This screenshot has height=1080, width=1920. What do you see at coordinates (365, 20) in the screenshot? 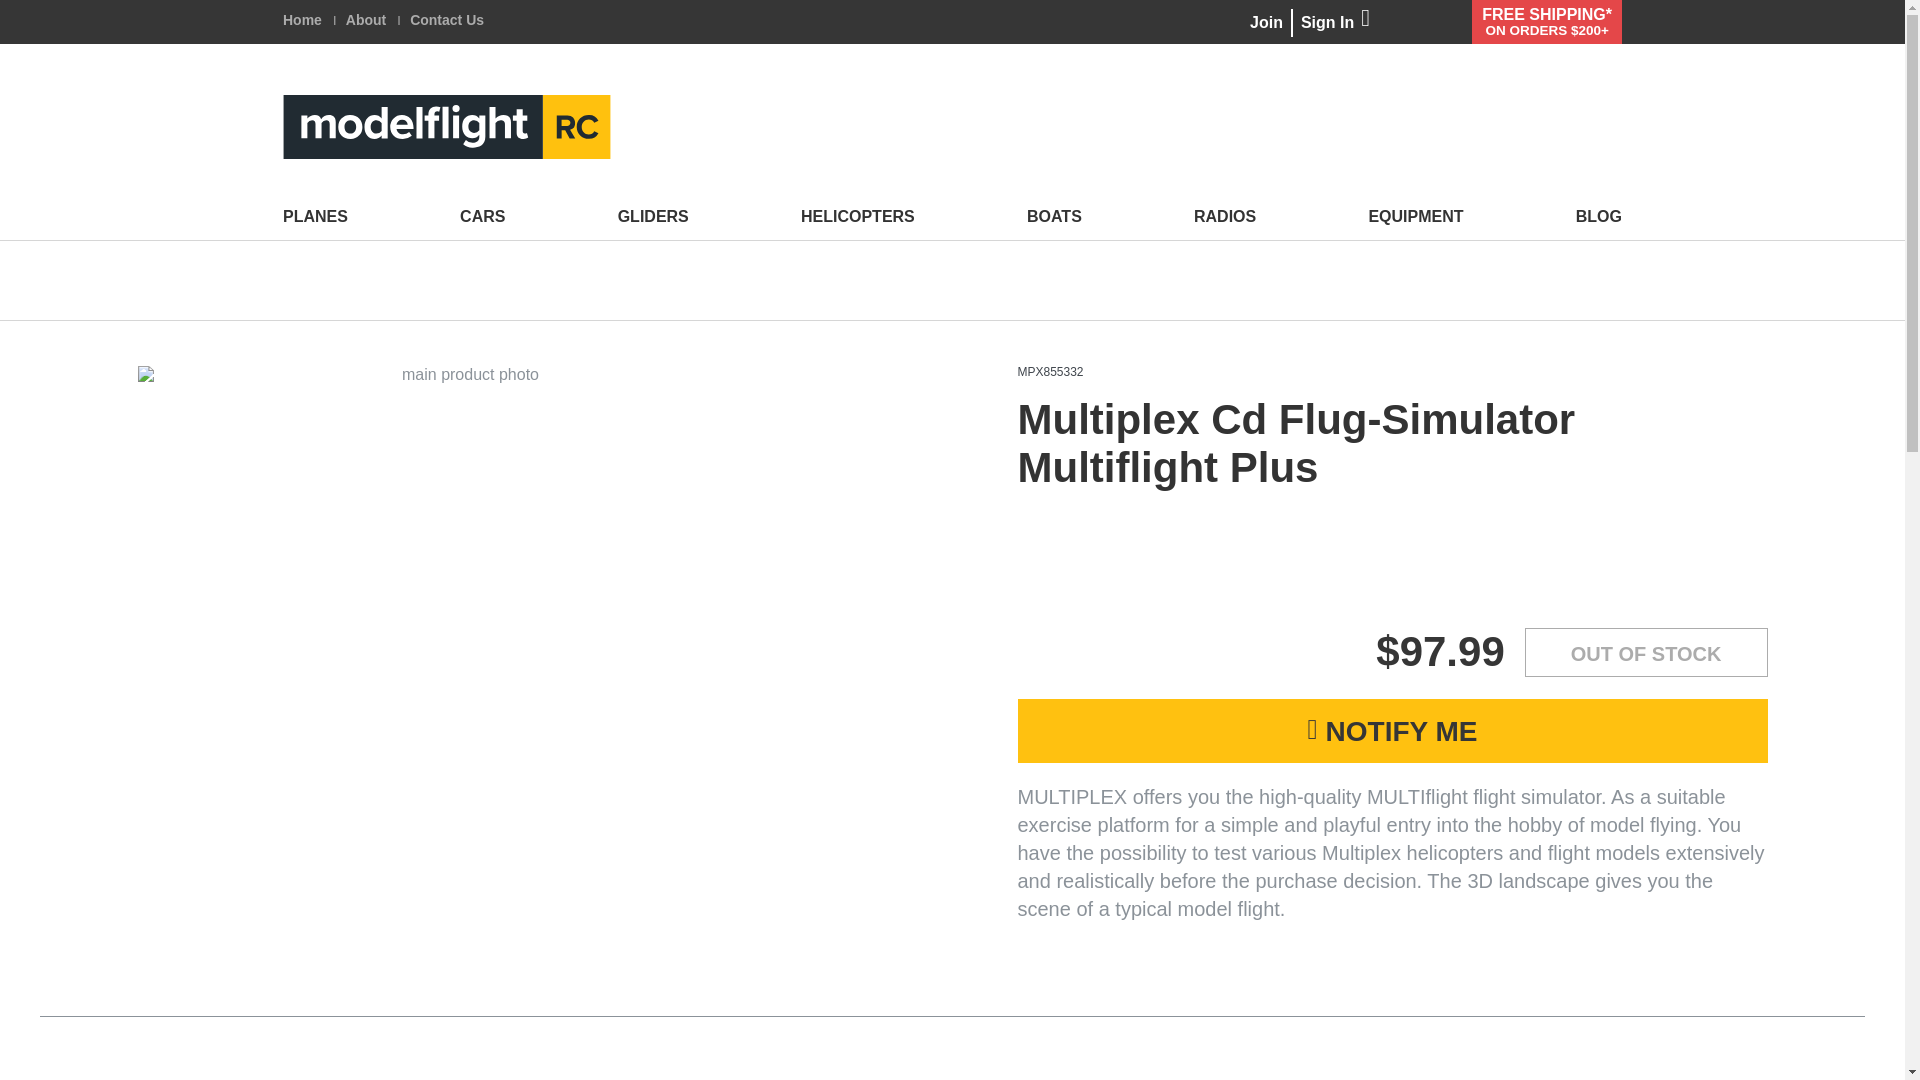
I see `About` at bounding box center [365, 20].